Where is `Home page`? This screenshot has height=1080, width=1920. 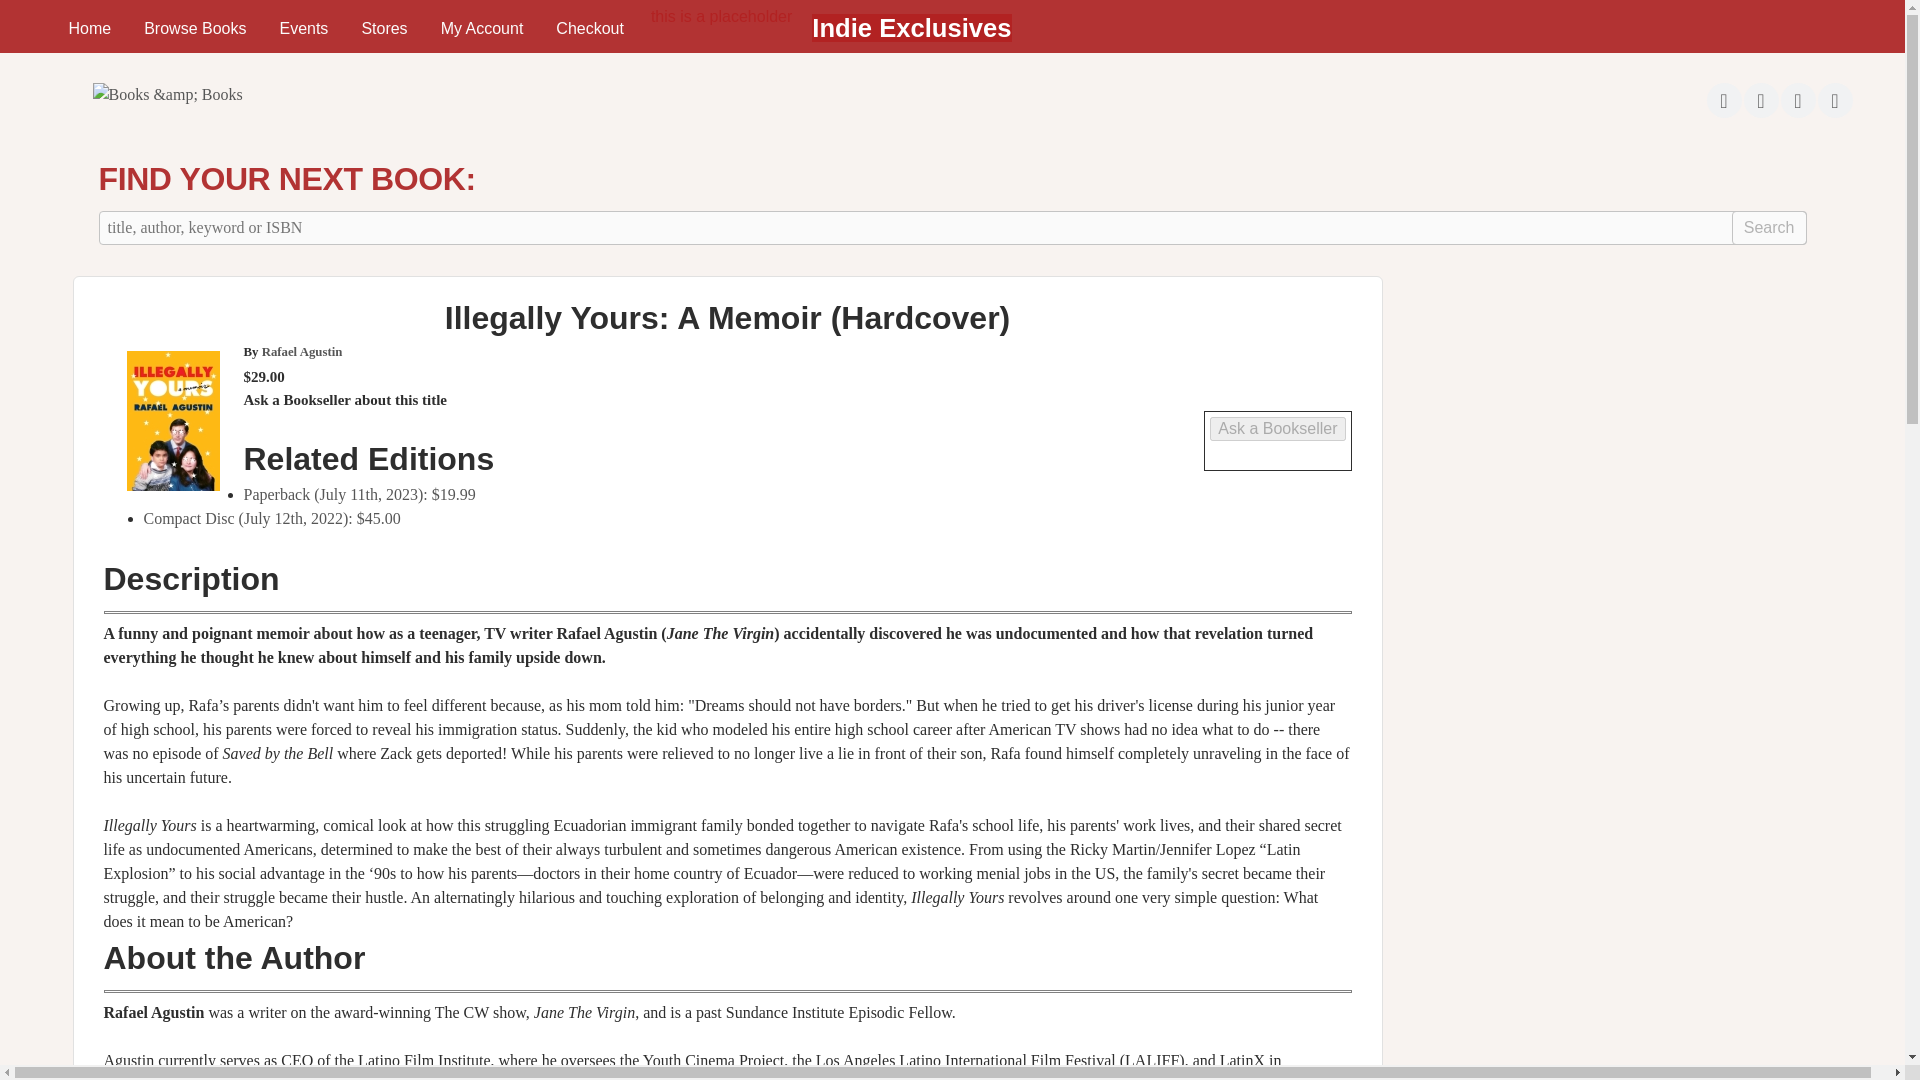 Home page is located at coordinates (166, 94).